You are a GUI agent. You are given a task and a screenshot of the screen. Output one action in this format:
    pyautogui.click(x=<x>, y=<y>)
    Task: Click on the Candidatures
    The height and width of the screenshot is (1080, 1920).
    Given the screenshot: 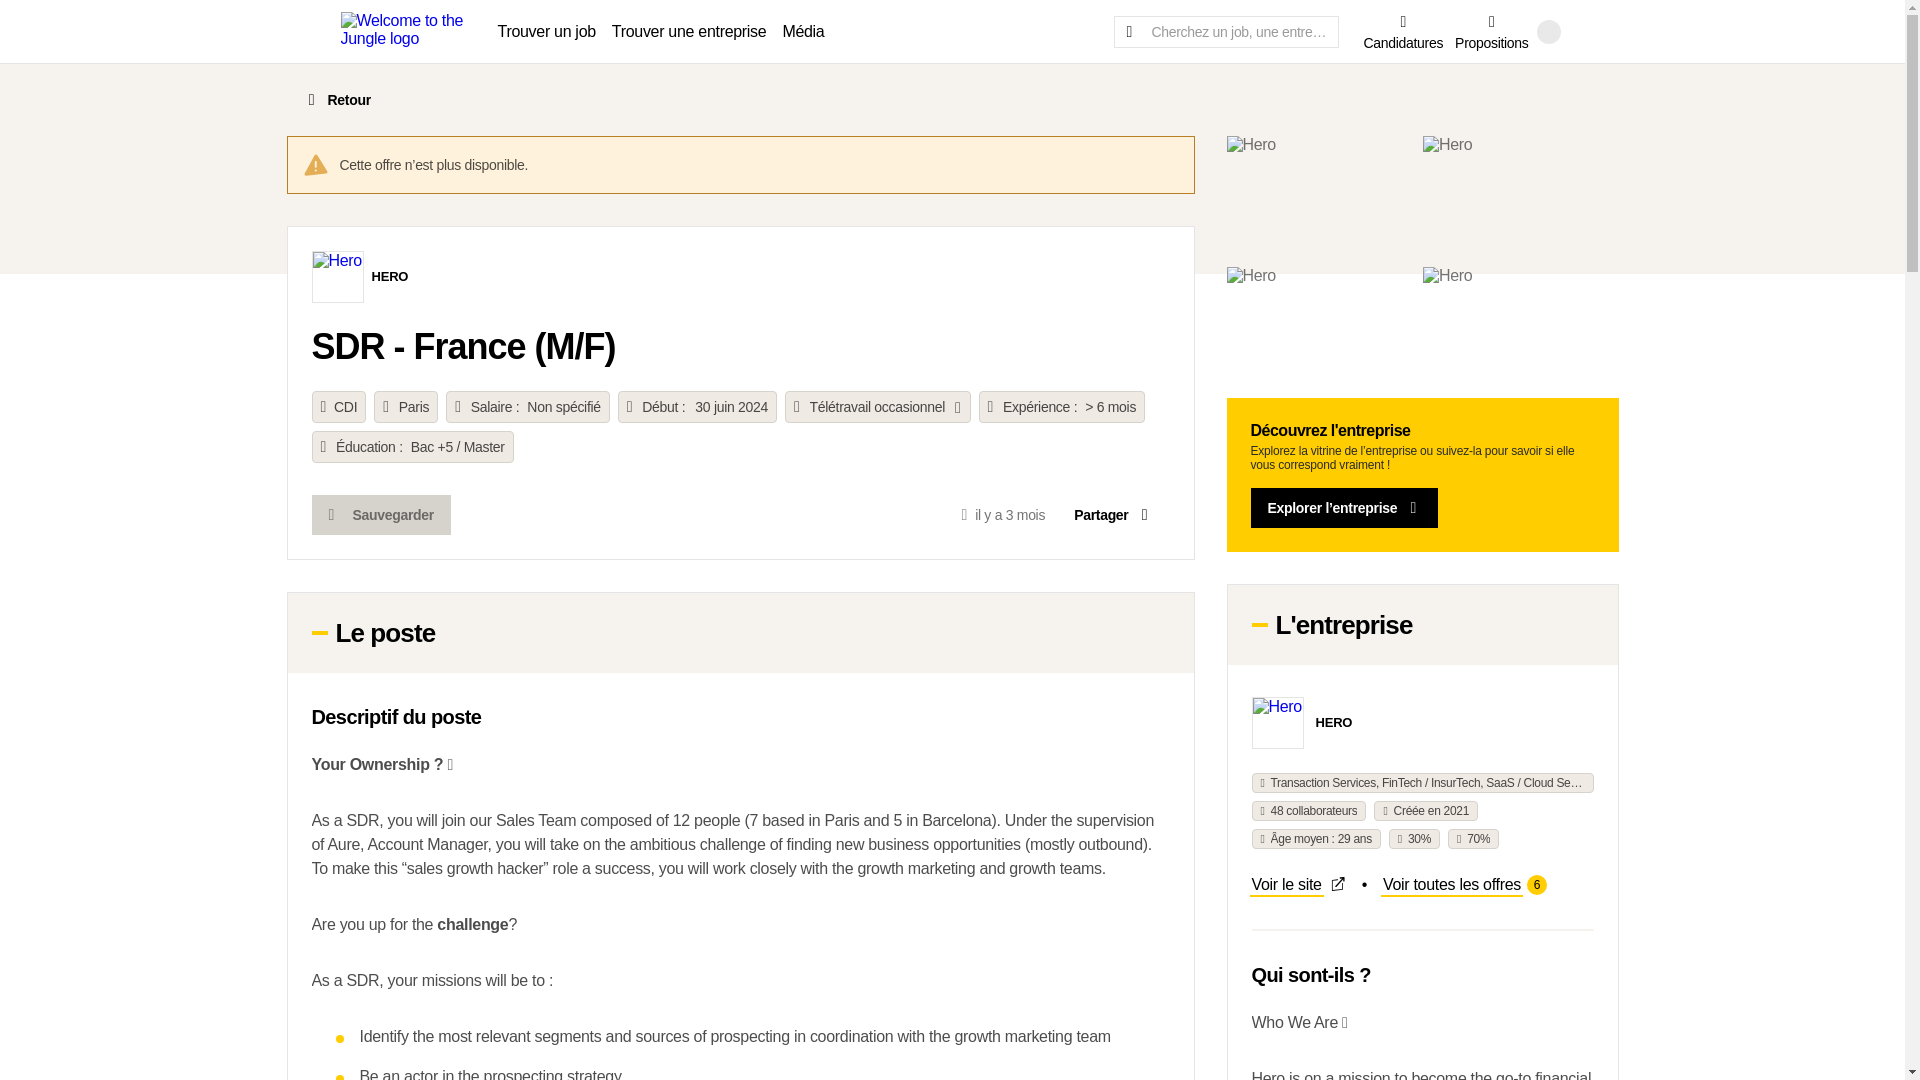 What is the action you would take?
    pyautogui.click(x=1113, y=514)
    